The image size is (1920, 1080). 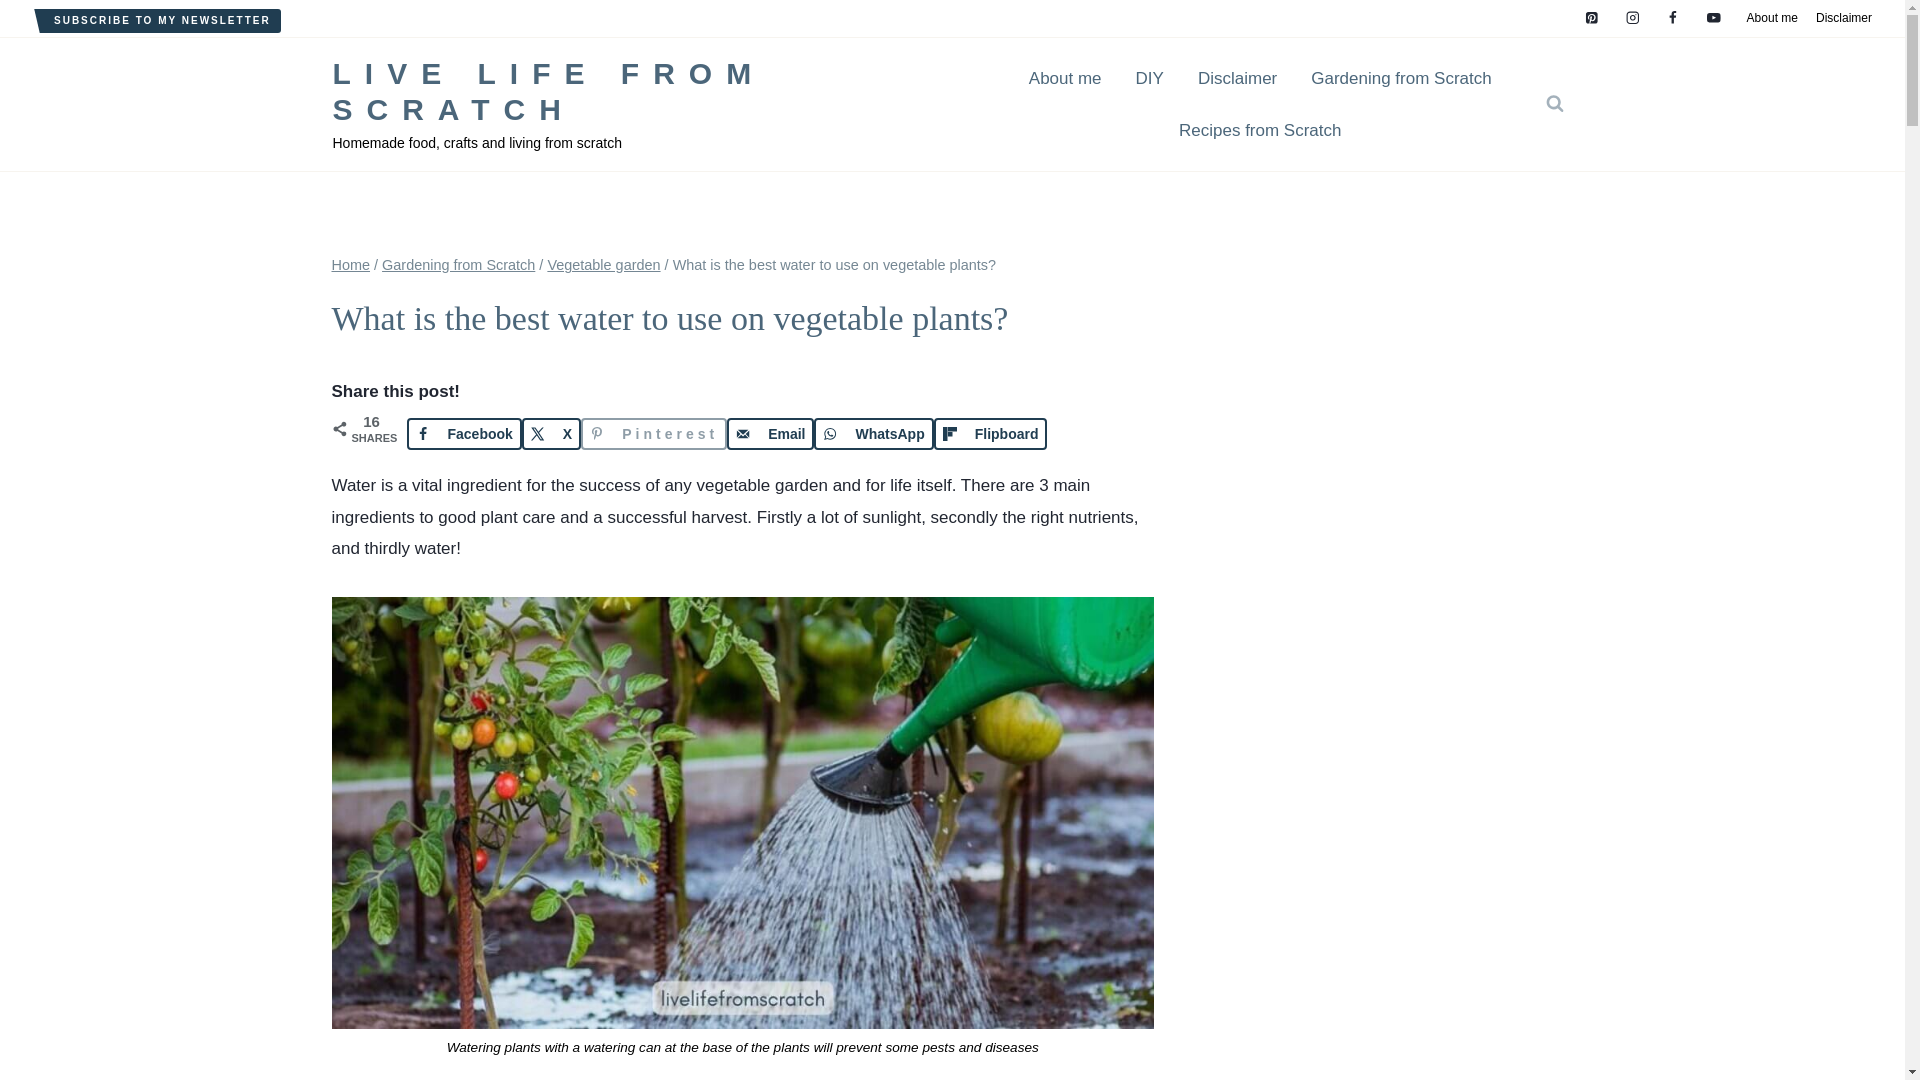 What do you see at coordinates (351, 265) in the screenshot?
I see `Home` at bounding box center [351, 265].